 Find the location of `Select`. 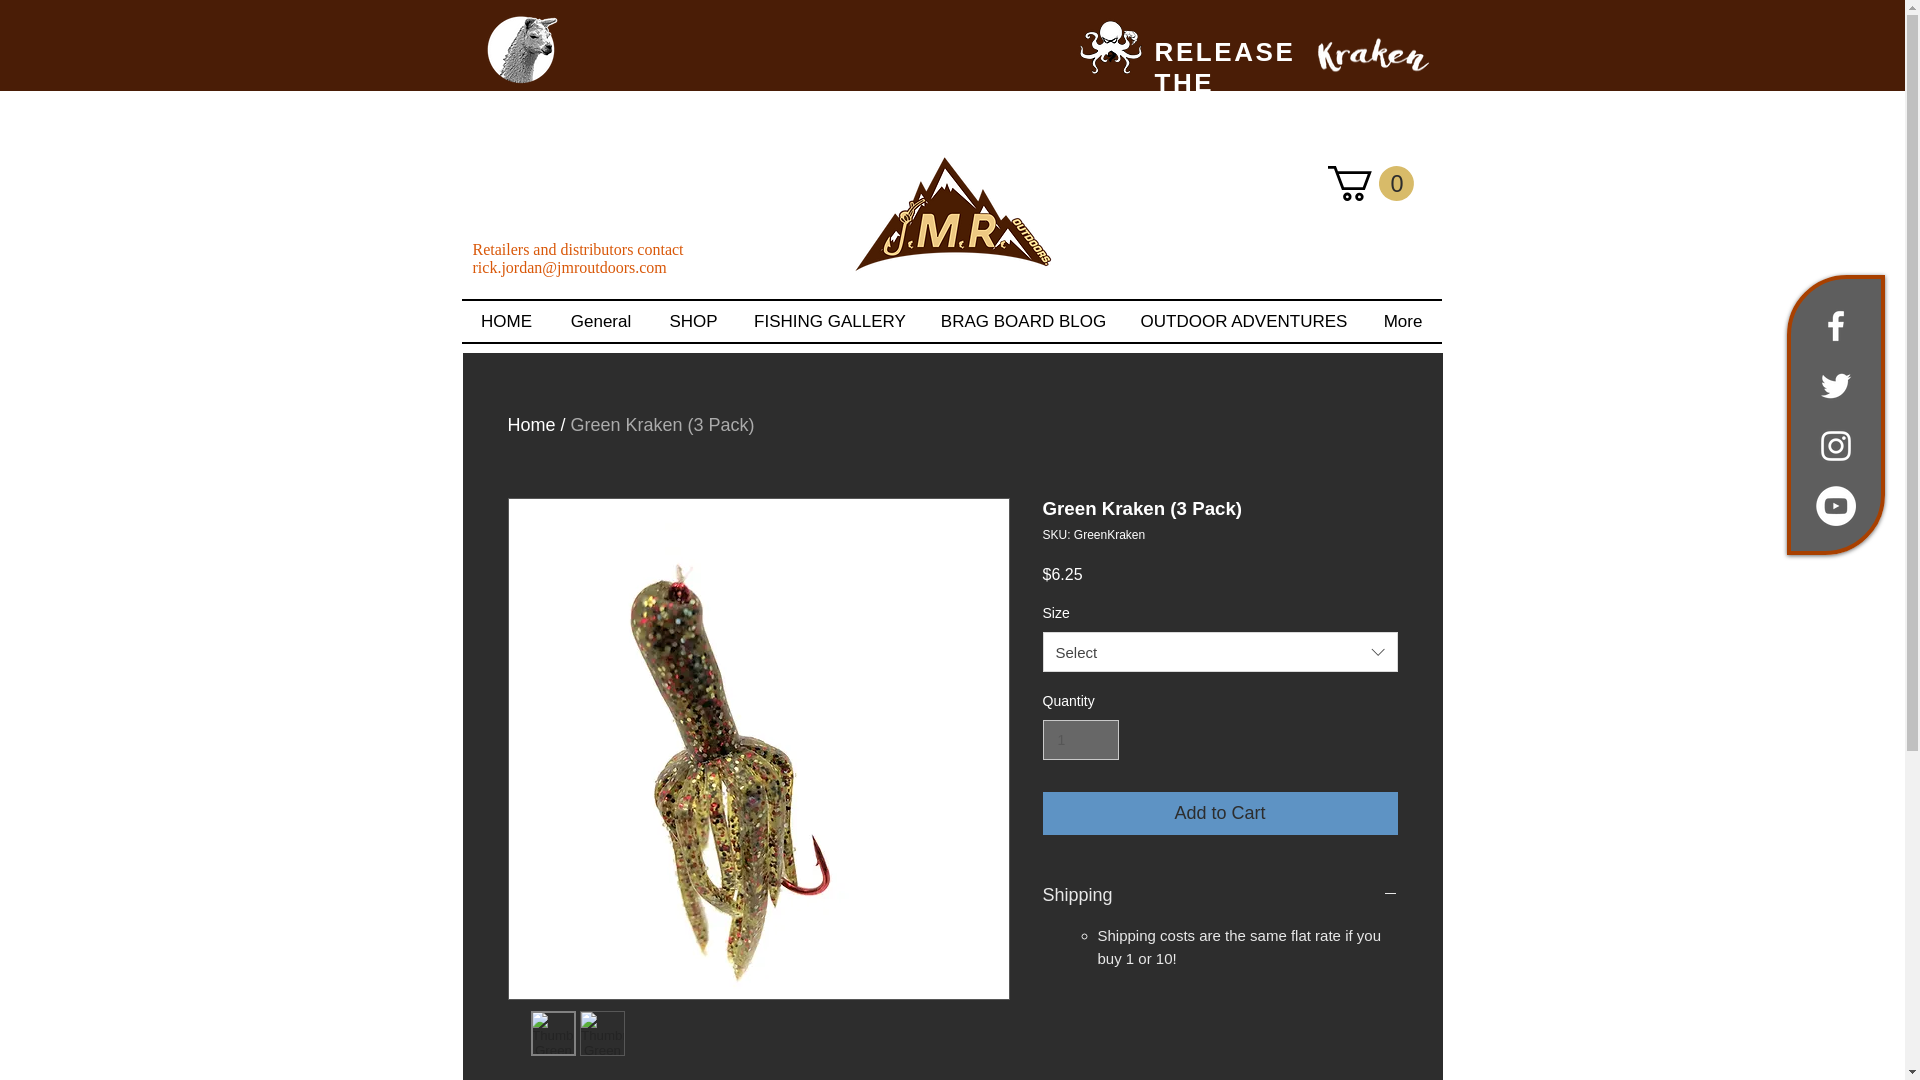

Select is located at coordinates (1220, 651).